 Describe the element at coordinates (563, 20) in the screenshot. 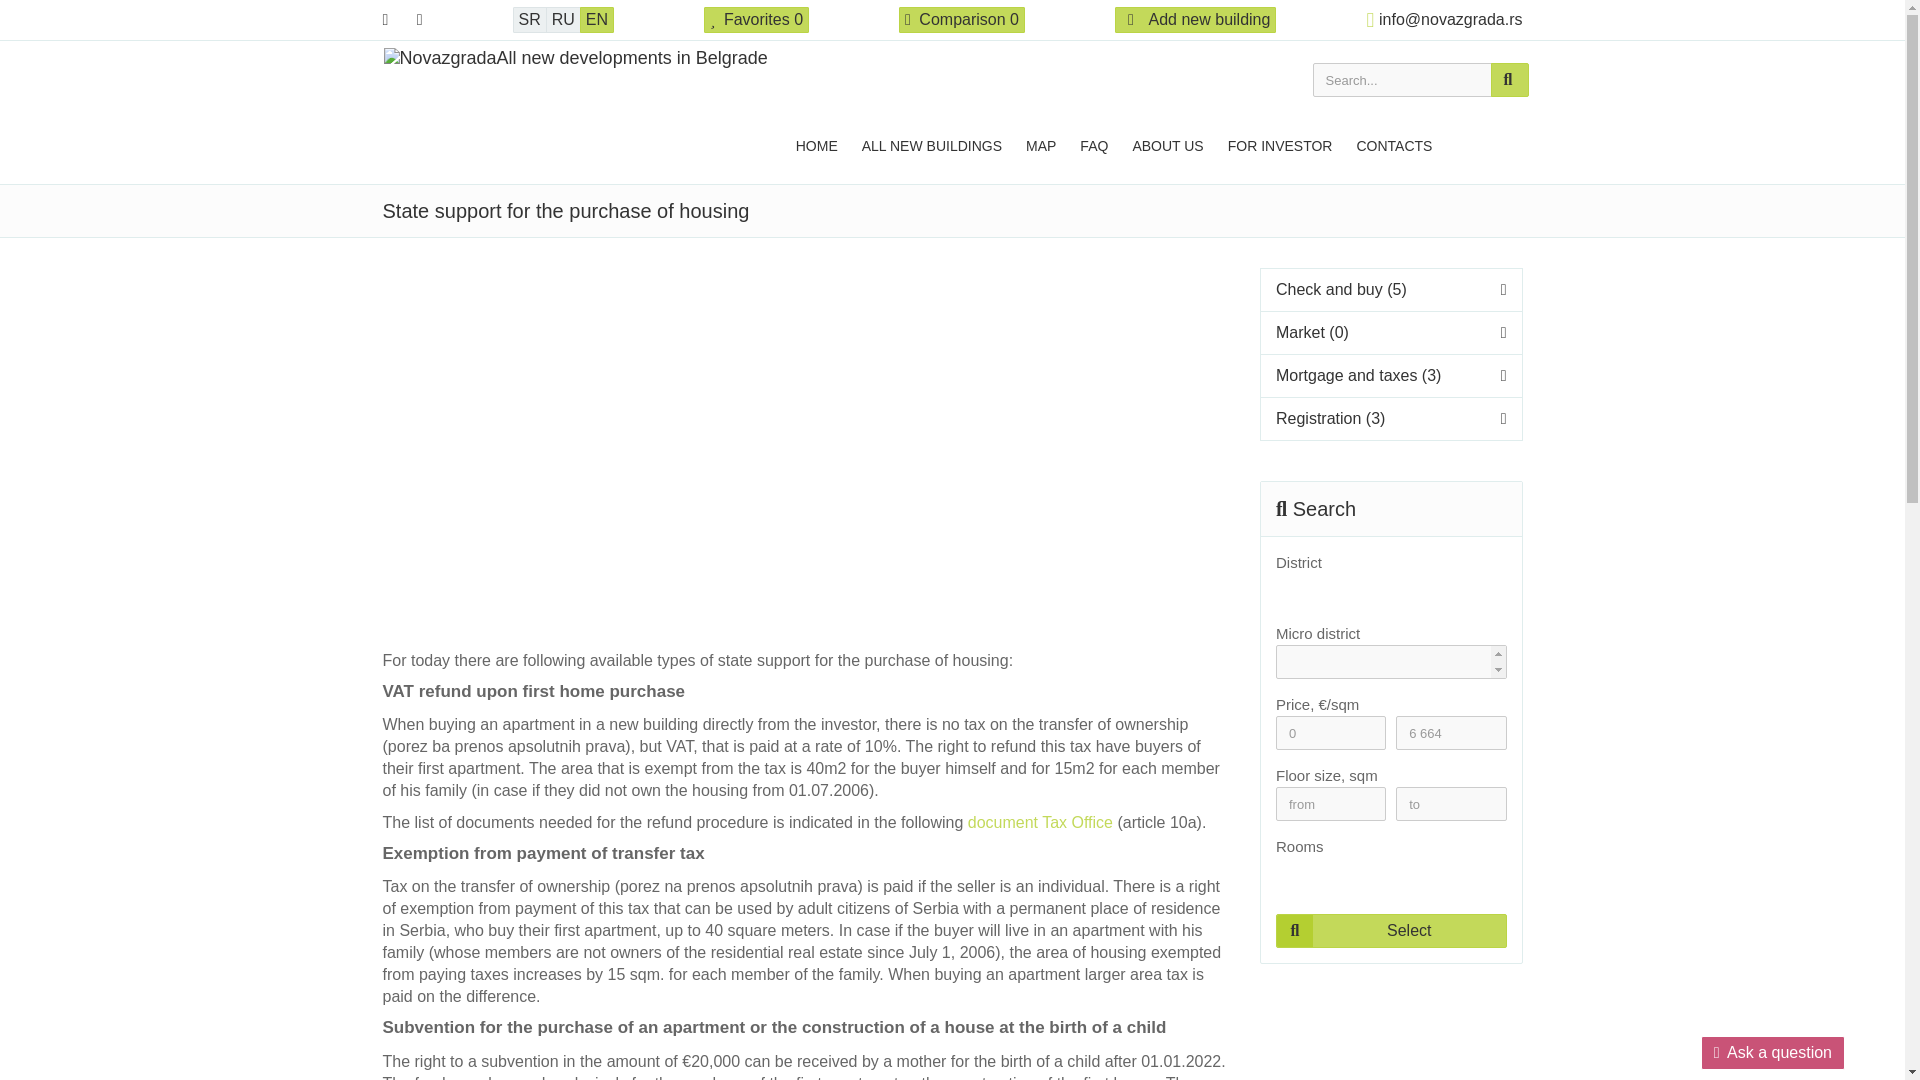

I see `RU` at that location.